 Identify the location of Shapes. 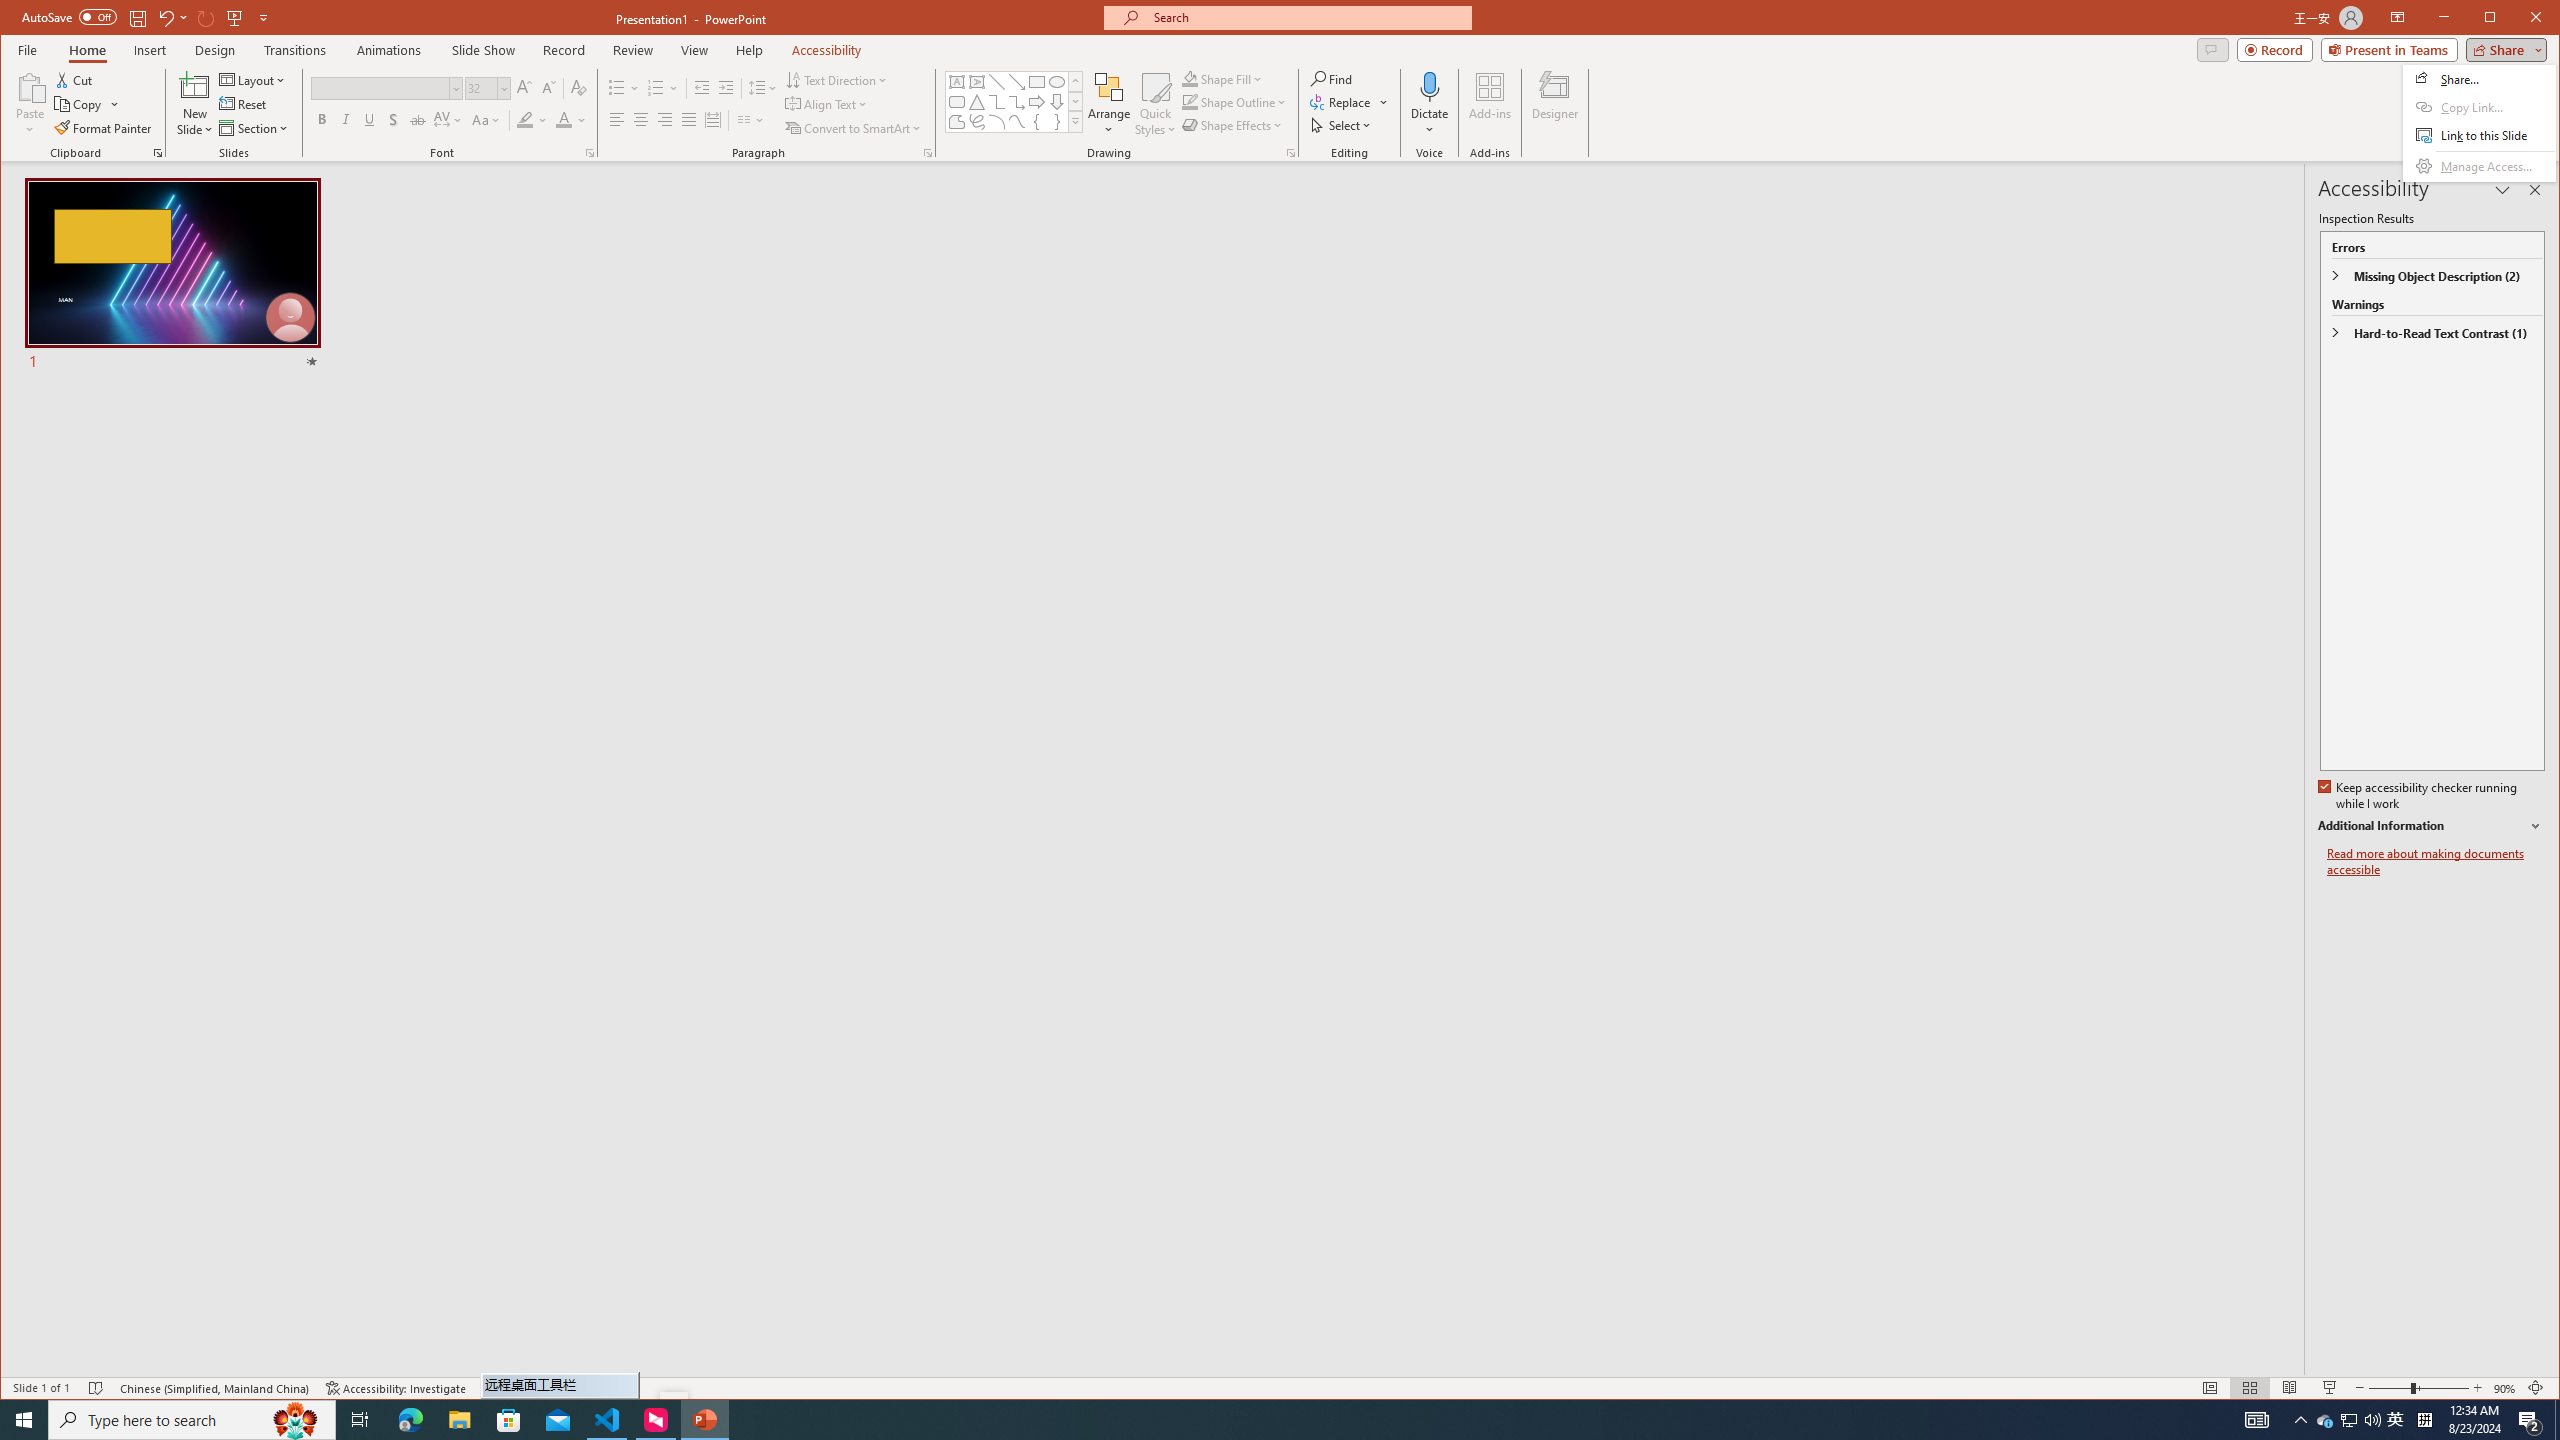
(1074, 121).